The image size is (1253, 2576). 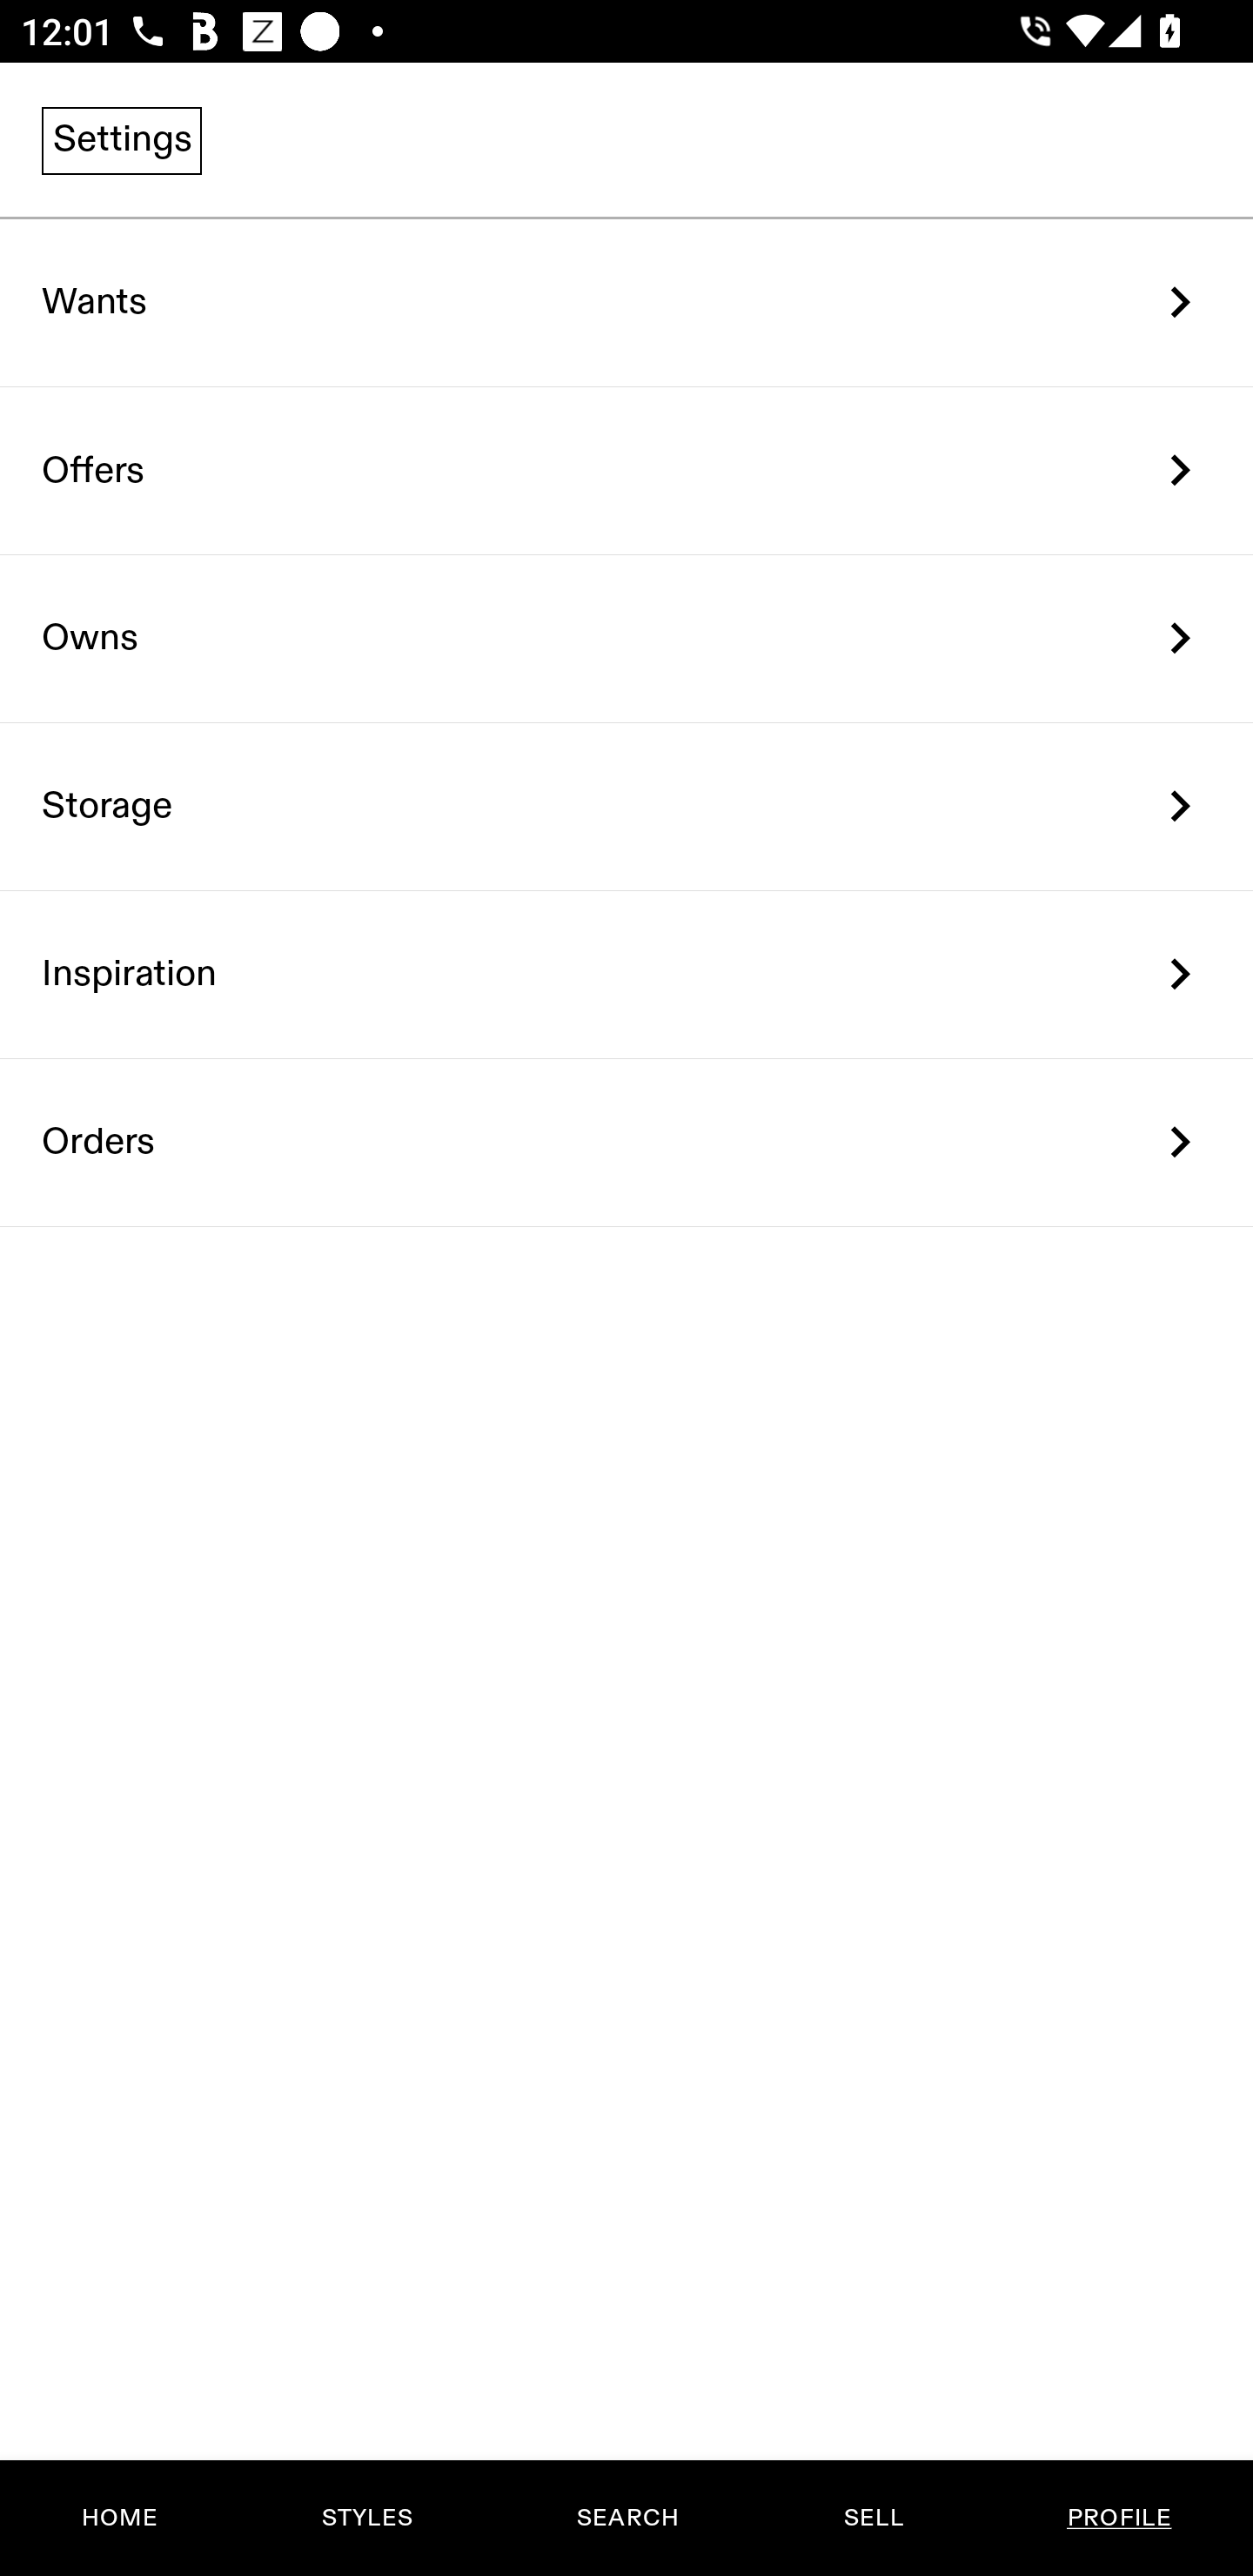 I want to click on Settings, so click(x=121, y=140).